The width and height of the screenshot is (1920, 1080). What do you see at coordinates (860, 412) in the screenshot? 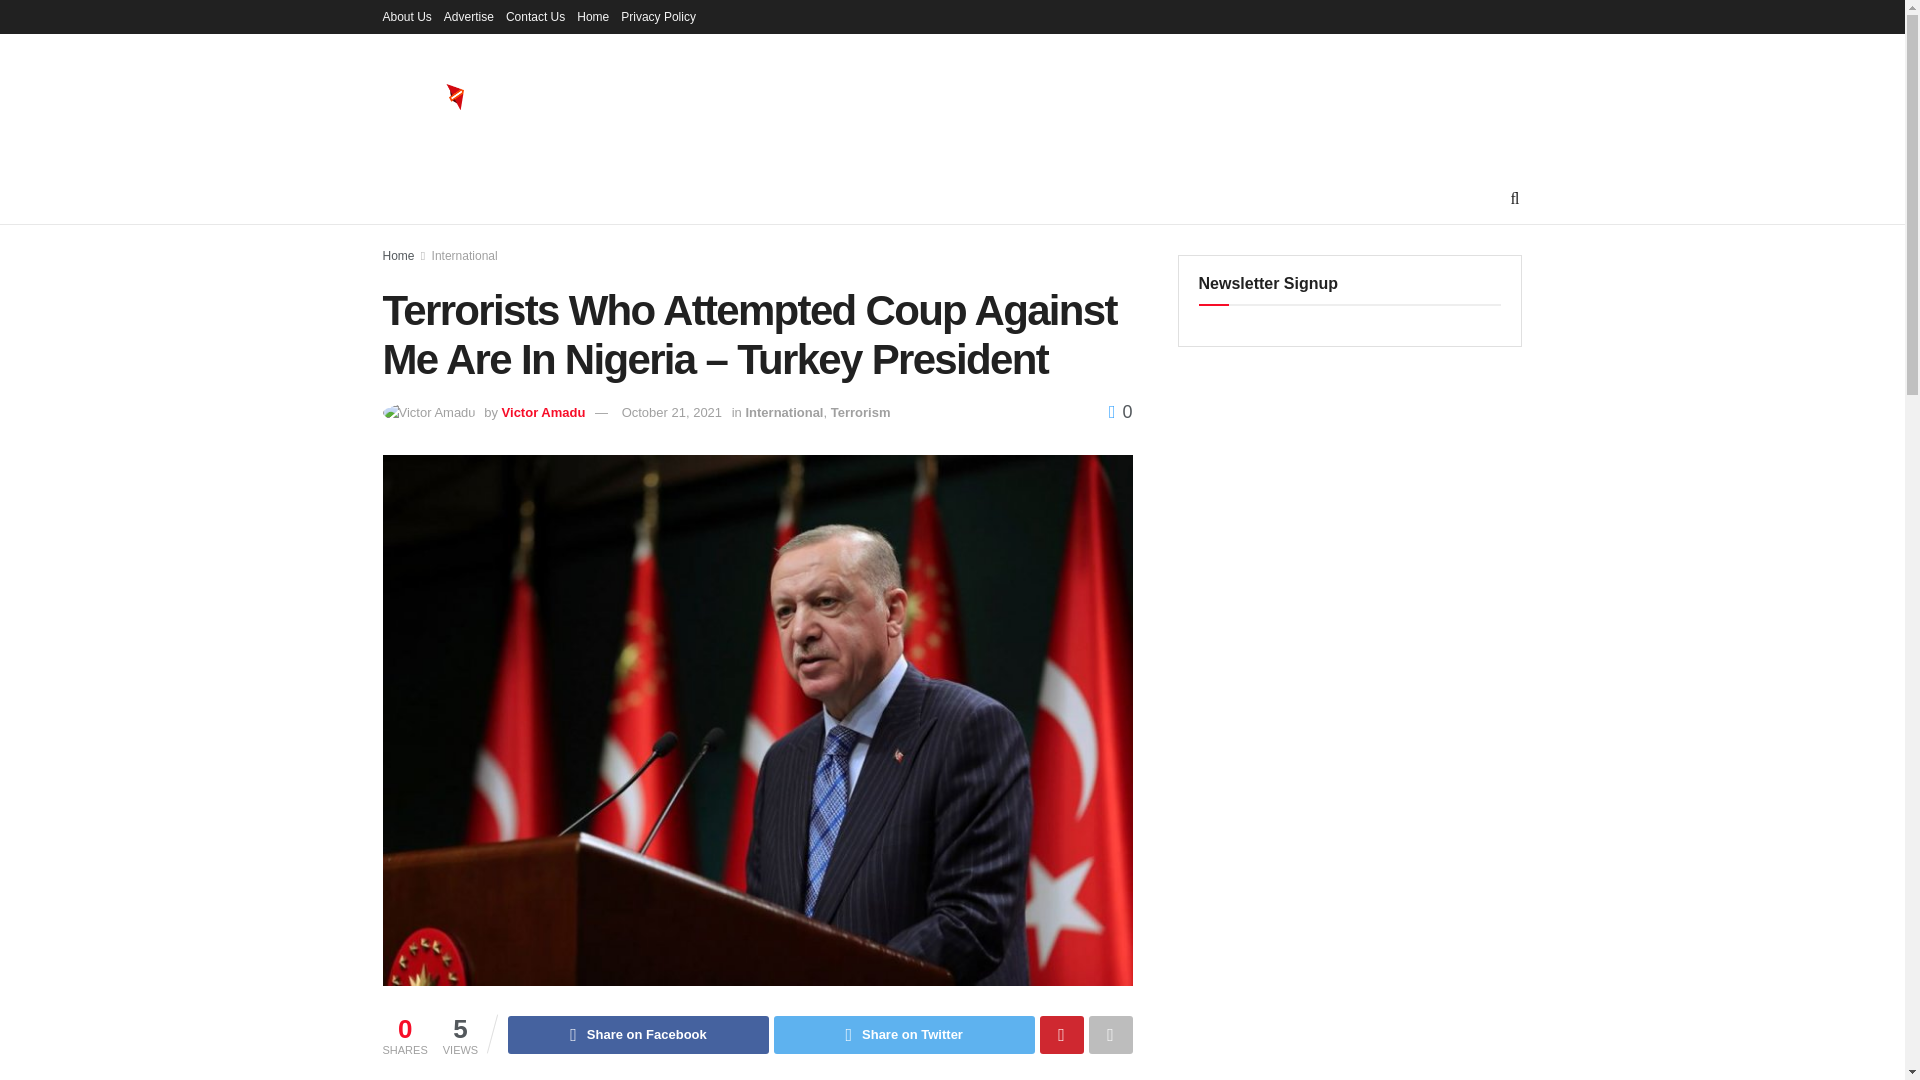
I see `Terrorism` at bounding box center [860, 412].